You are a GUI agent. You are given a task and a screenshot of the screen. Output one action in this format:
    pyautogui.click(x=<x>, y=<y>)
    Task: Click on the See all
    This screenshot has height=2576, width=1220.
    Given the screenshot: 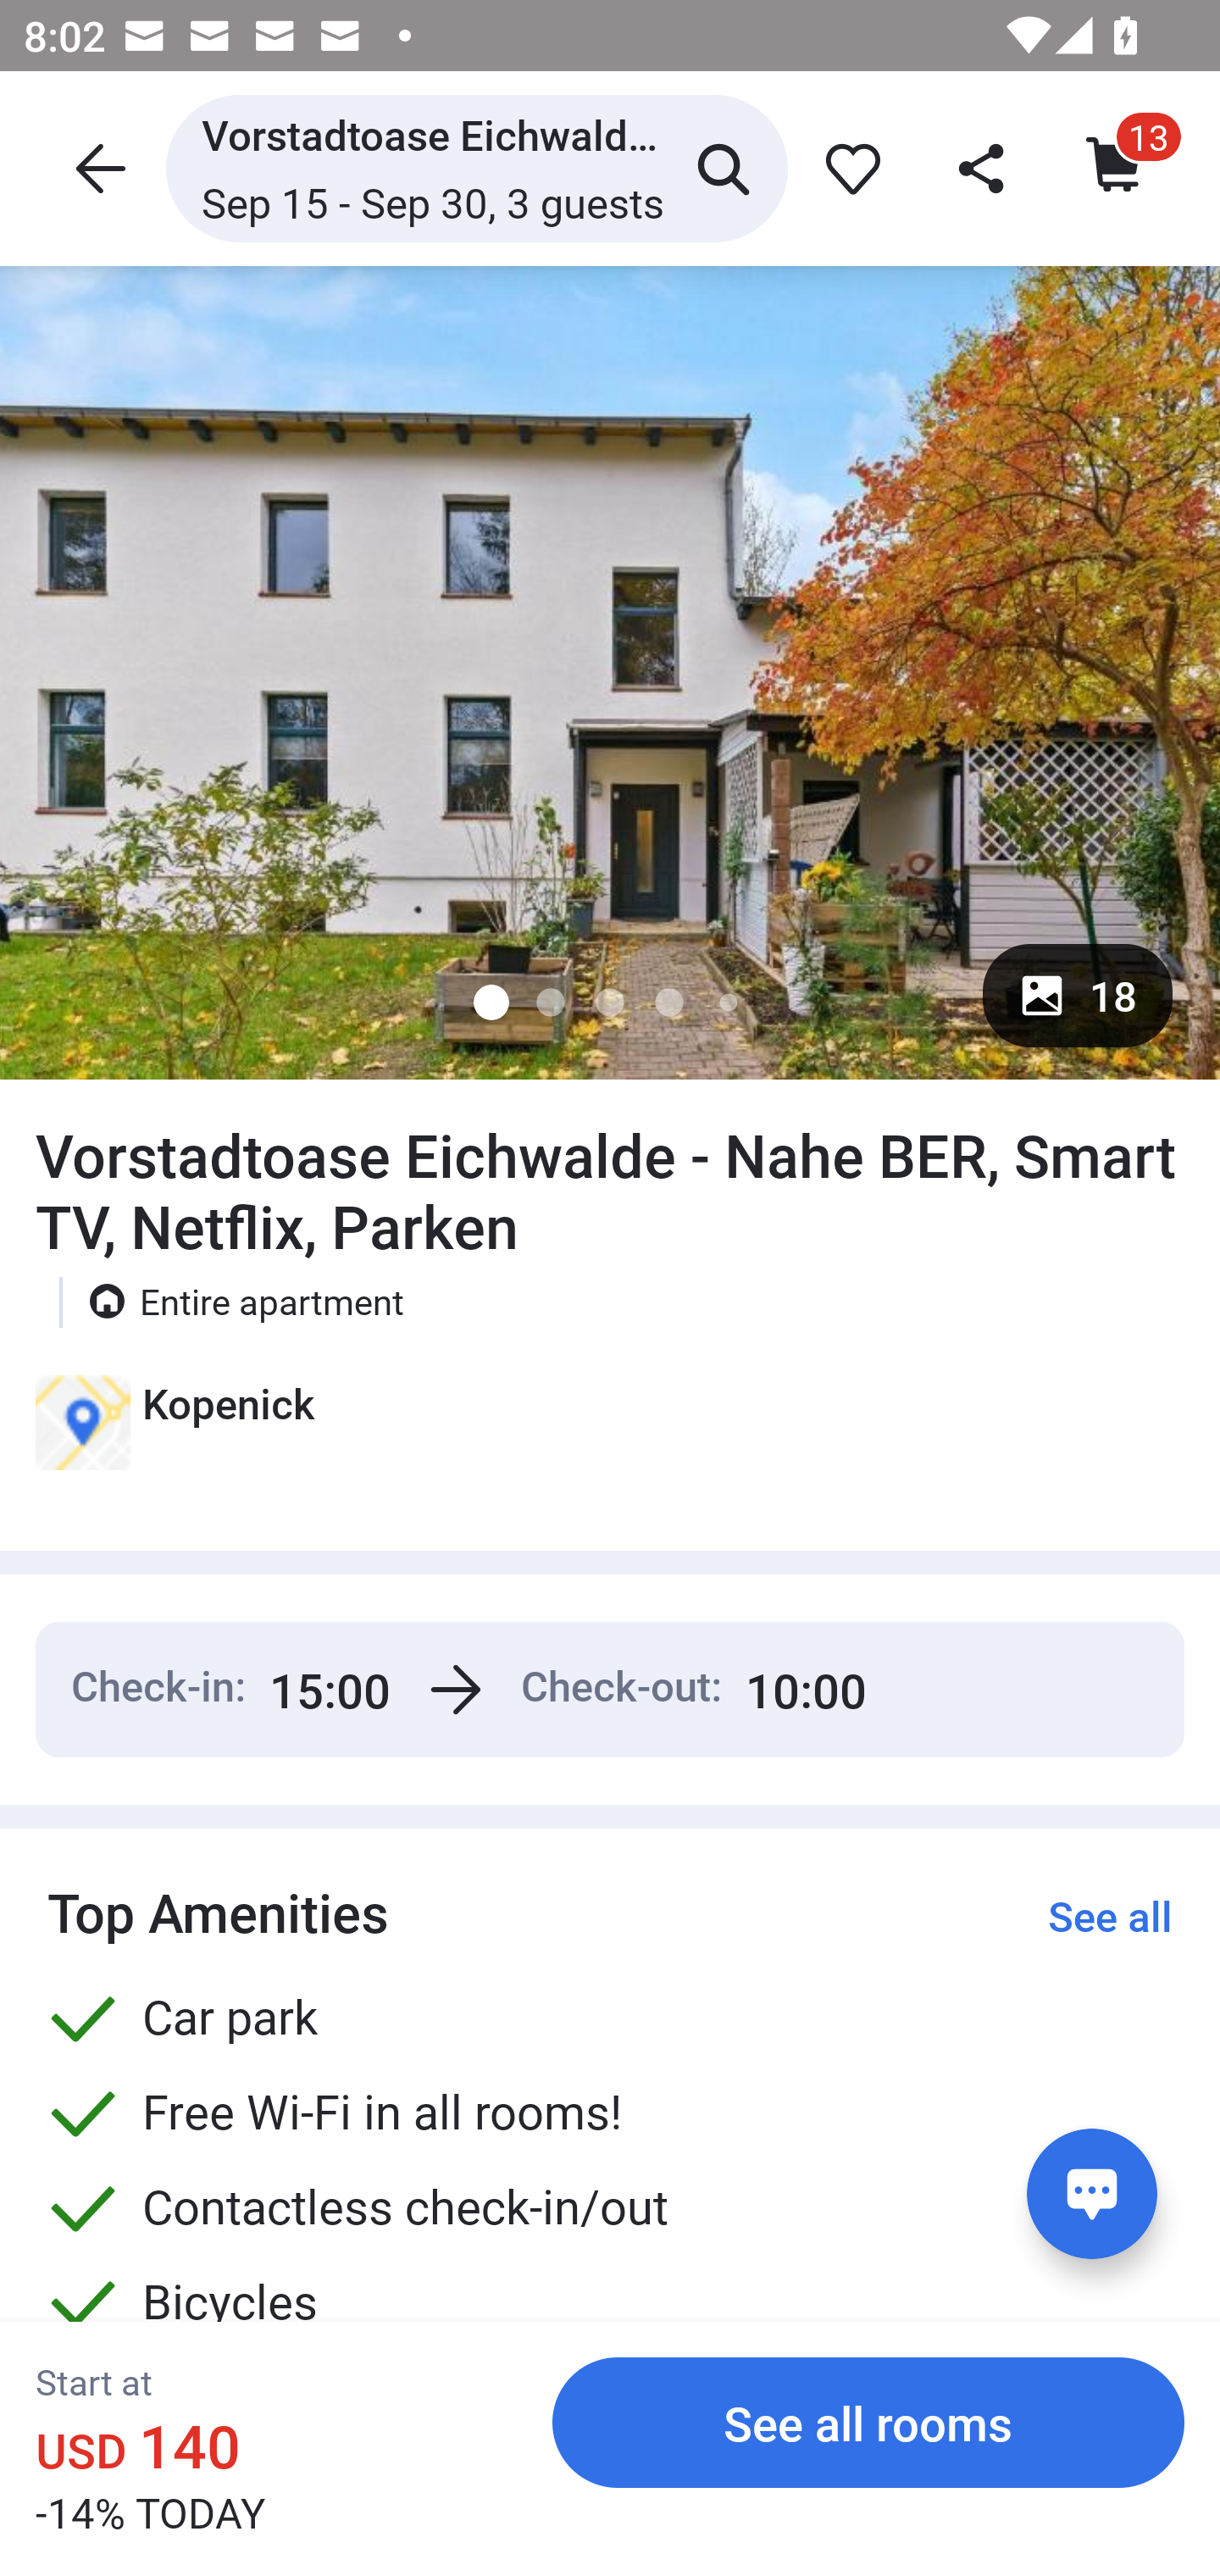 What is the action you would take?
    pyautogui.click(x=1110, y=1915)
    